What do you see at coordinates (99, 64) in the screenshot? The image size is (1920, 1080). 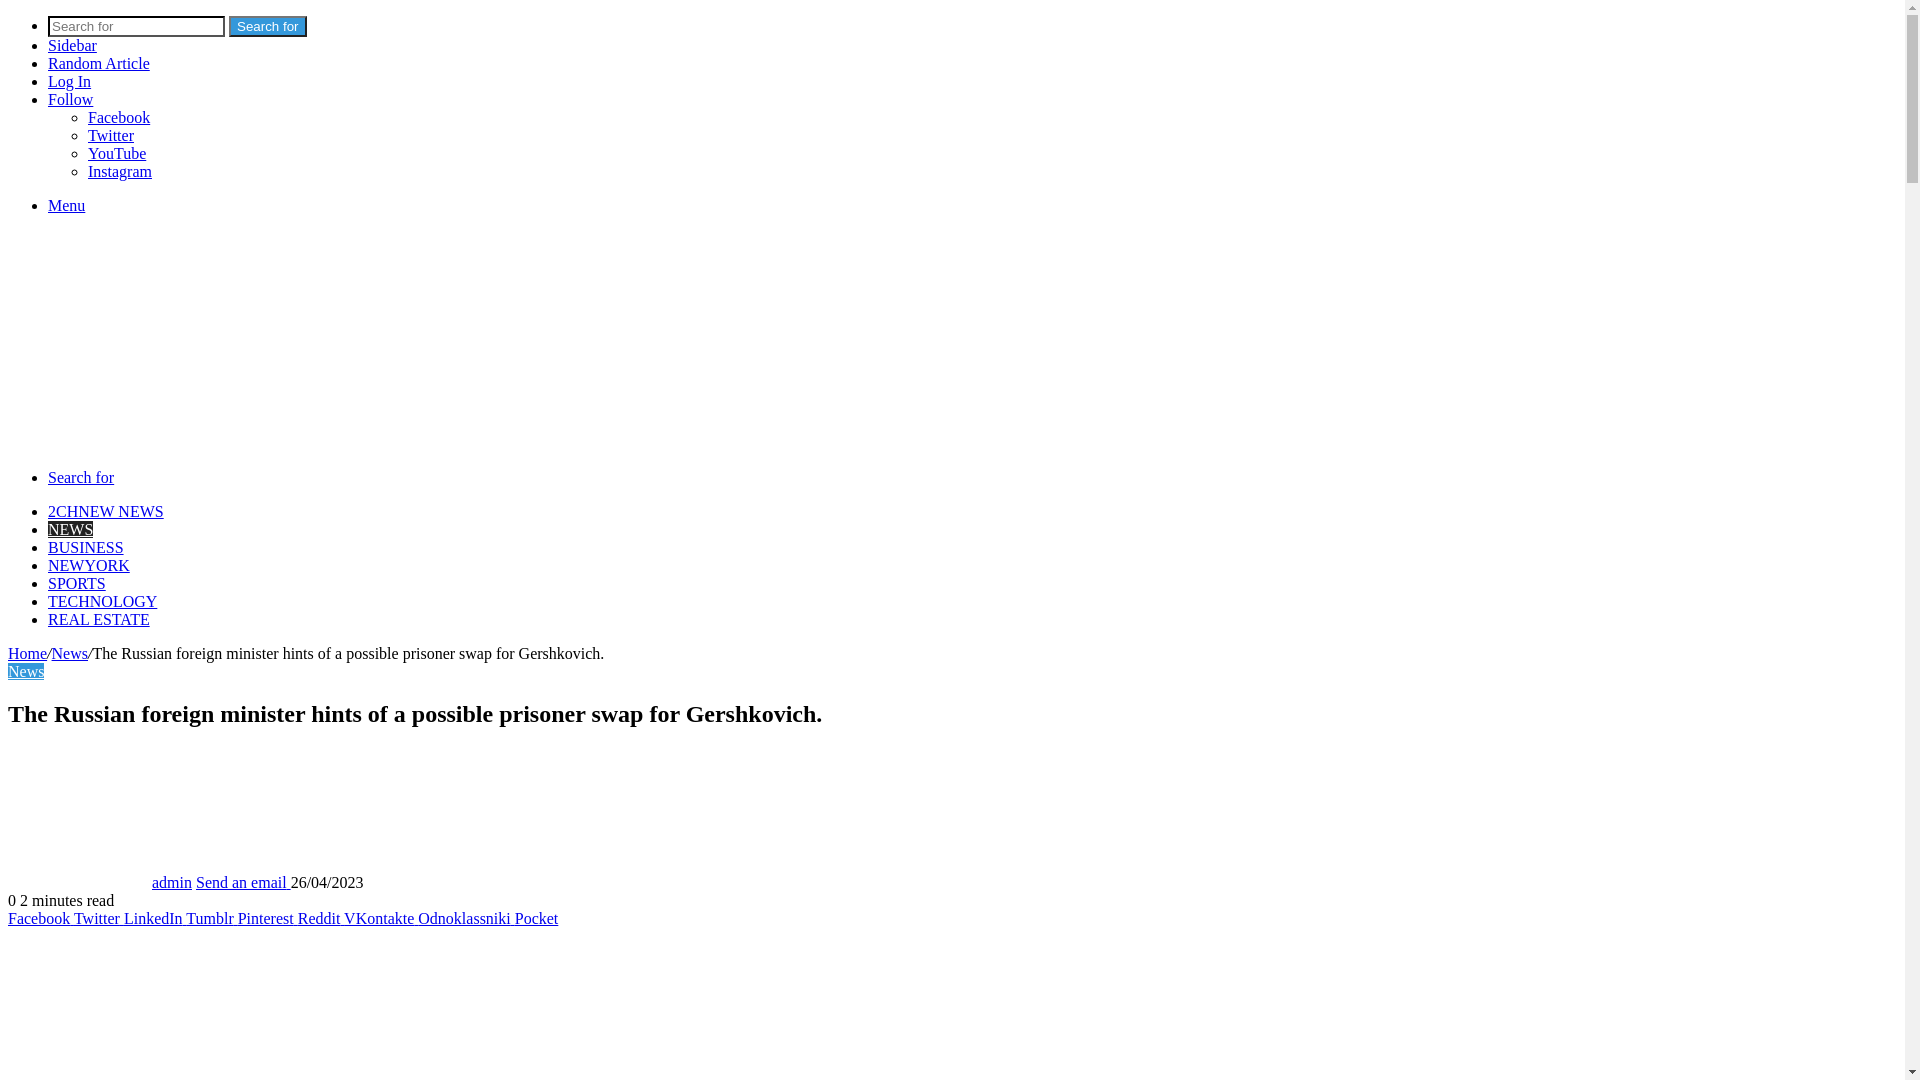 I see `Random Article` at bounding box center [99, 64].